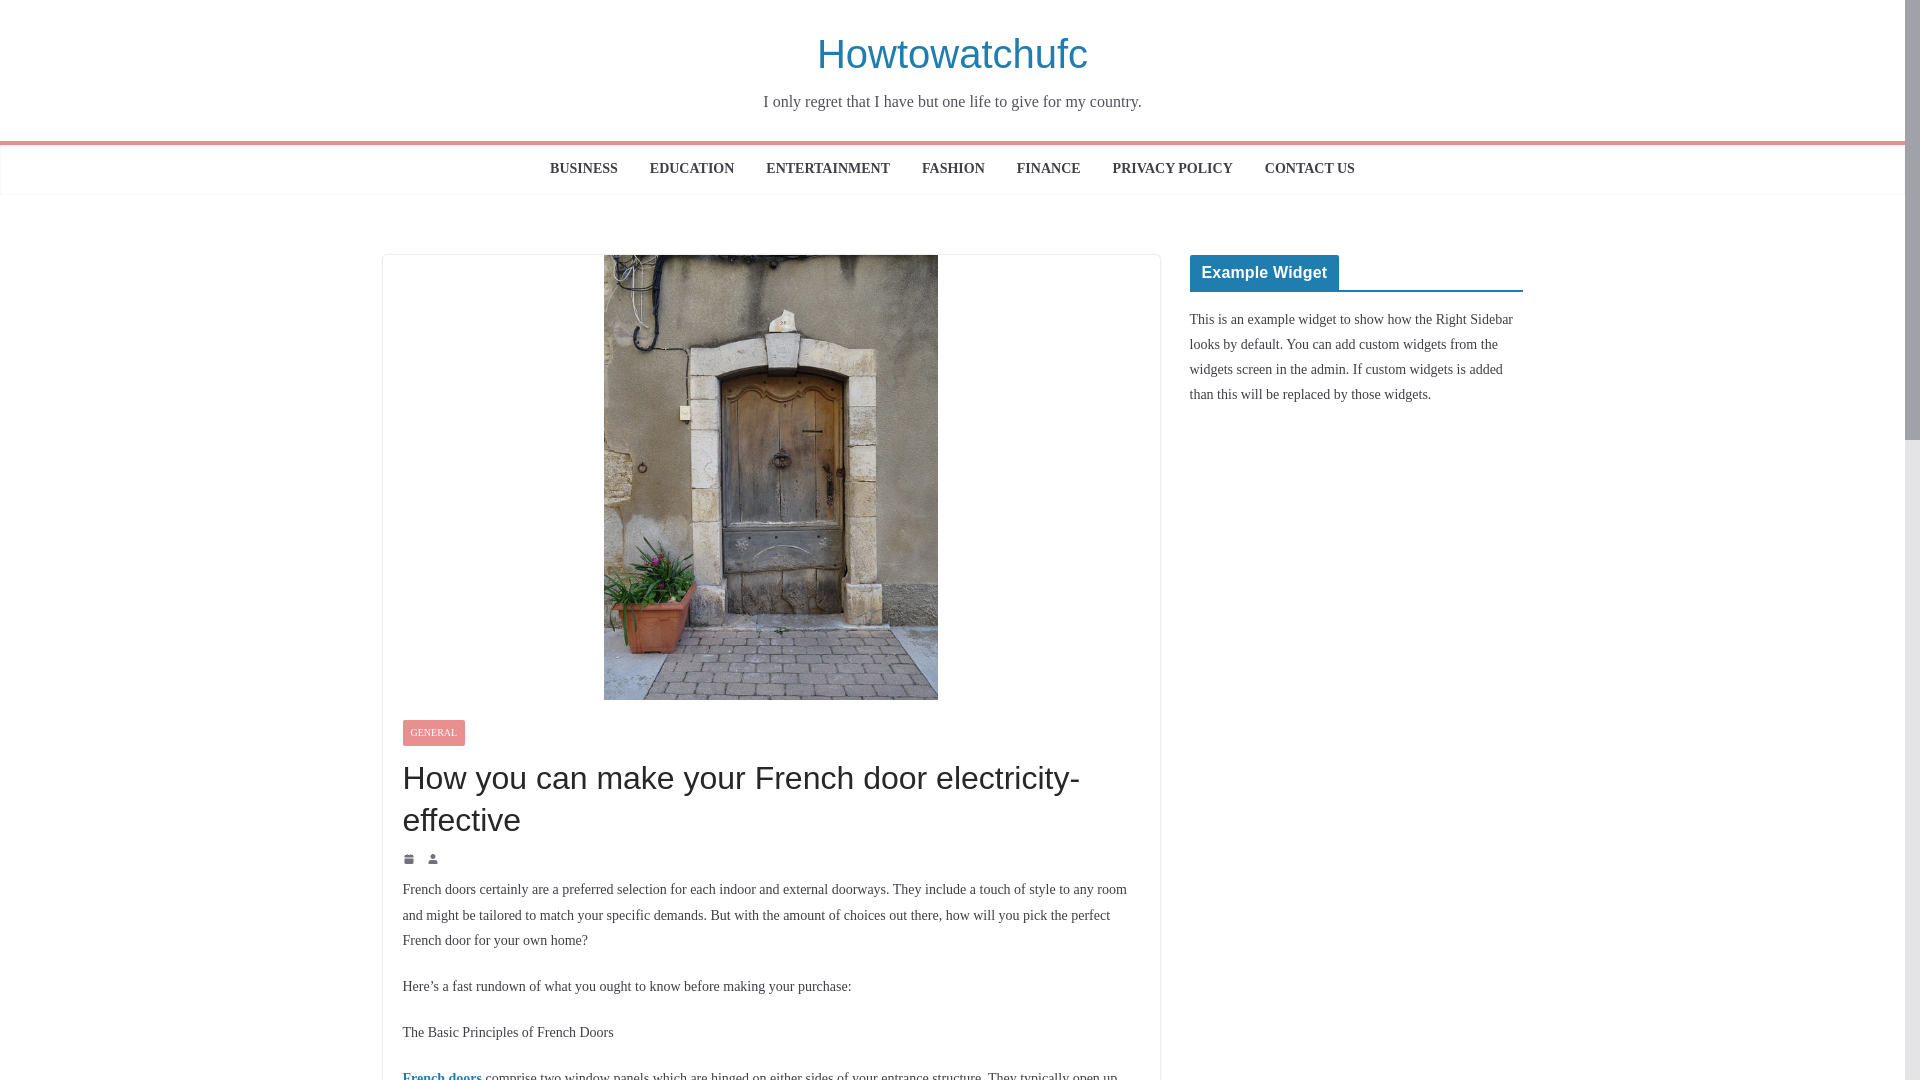  What do you see at coordinates (584, 170) in the screenshot?
I see `BUSINESS` at bounding box center [584, 170].